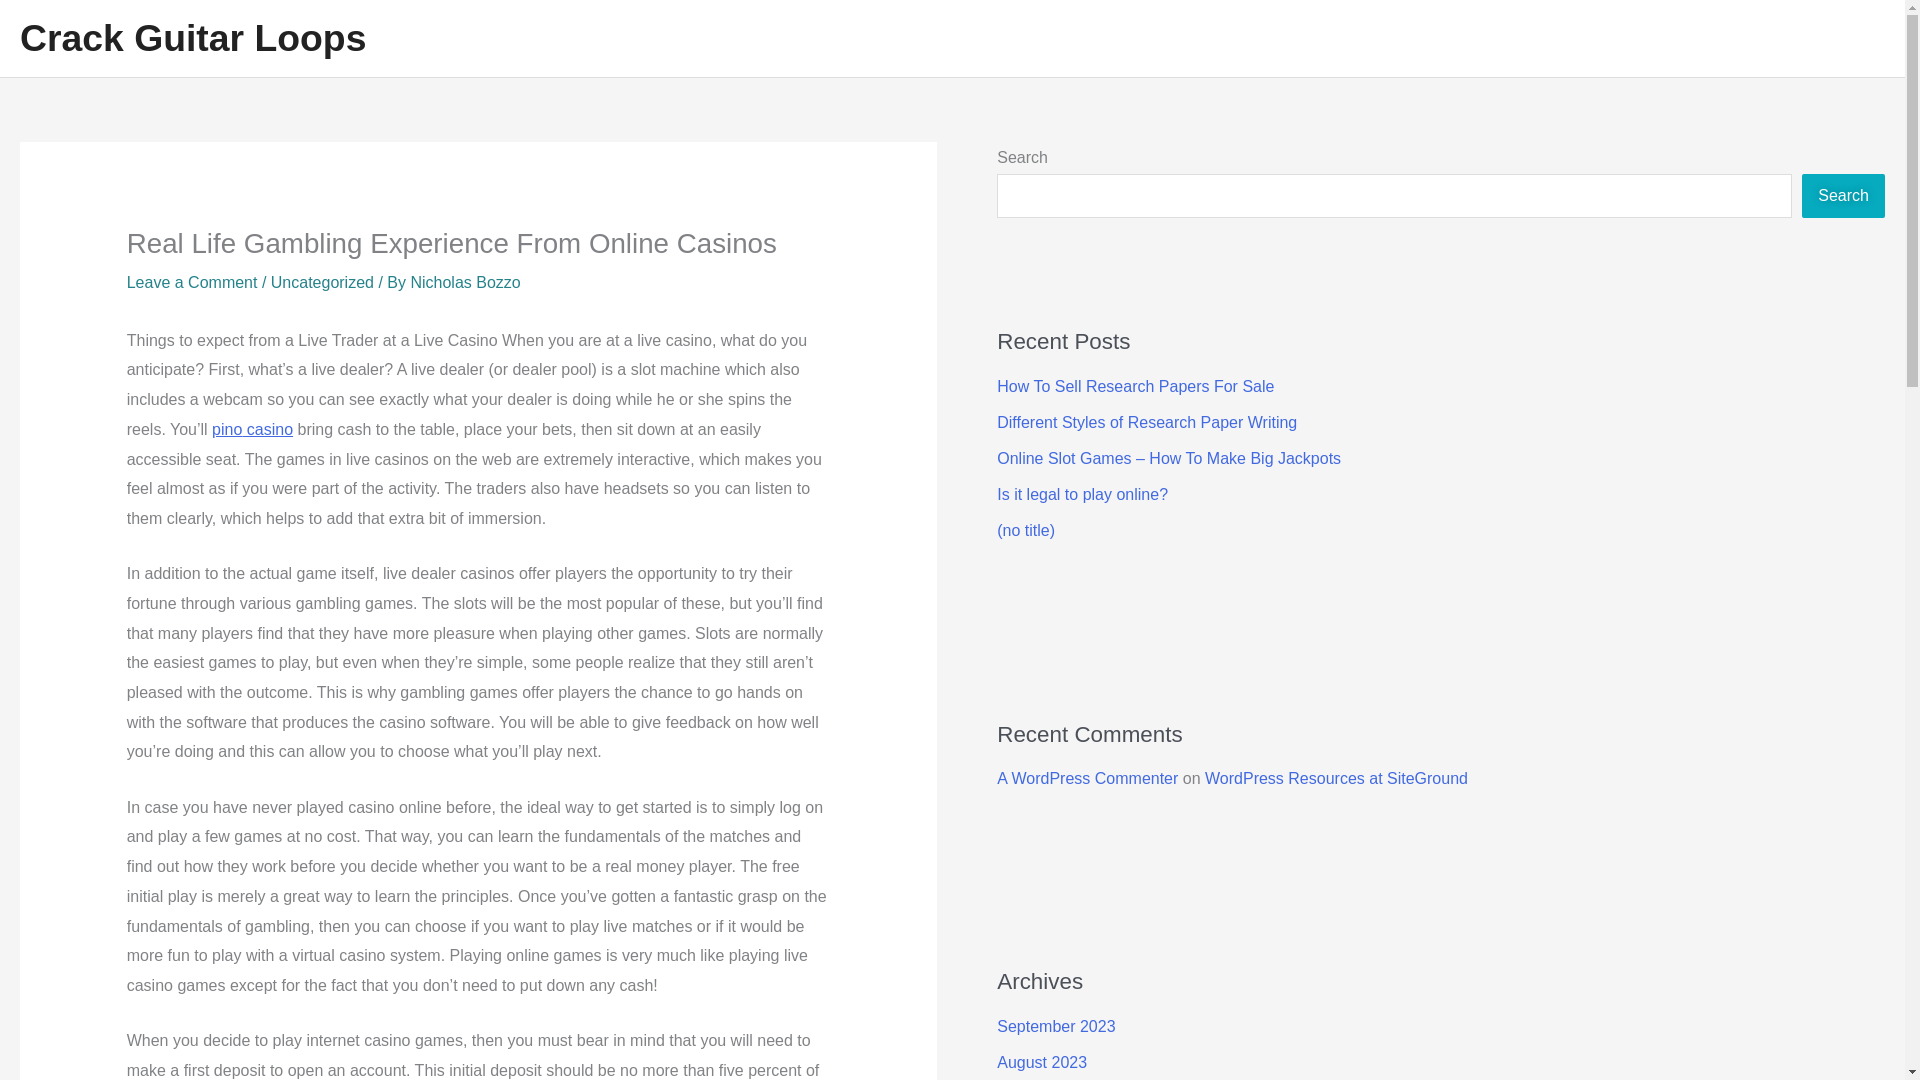 The width and height of the screenshot is (1920, 1080). Describe the element at coordinates (252, 430) in the screenshot. I see `pino casino` at that location.